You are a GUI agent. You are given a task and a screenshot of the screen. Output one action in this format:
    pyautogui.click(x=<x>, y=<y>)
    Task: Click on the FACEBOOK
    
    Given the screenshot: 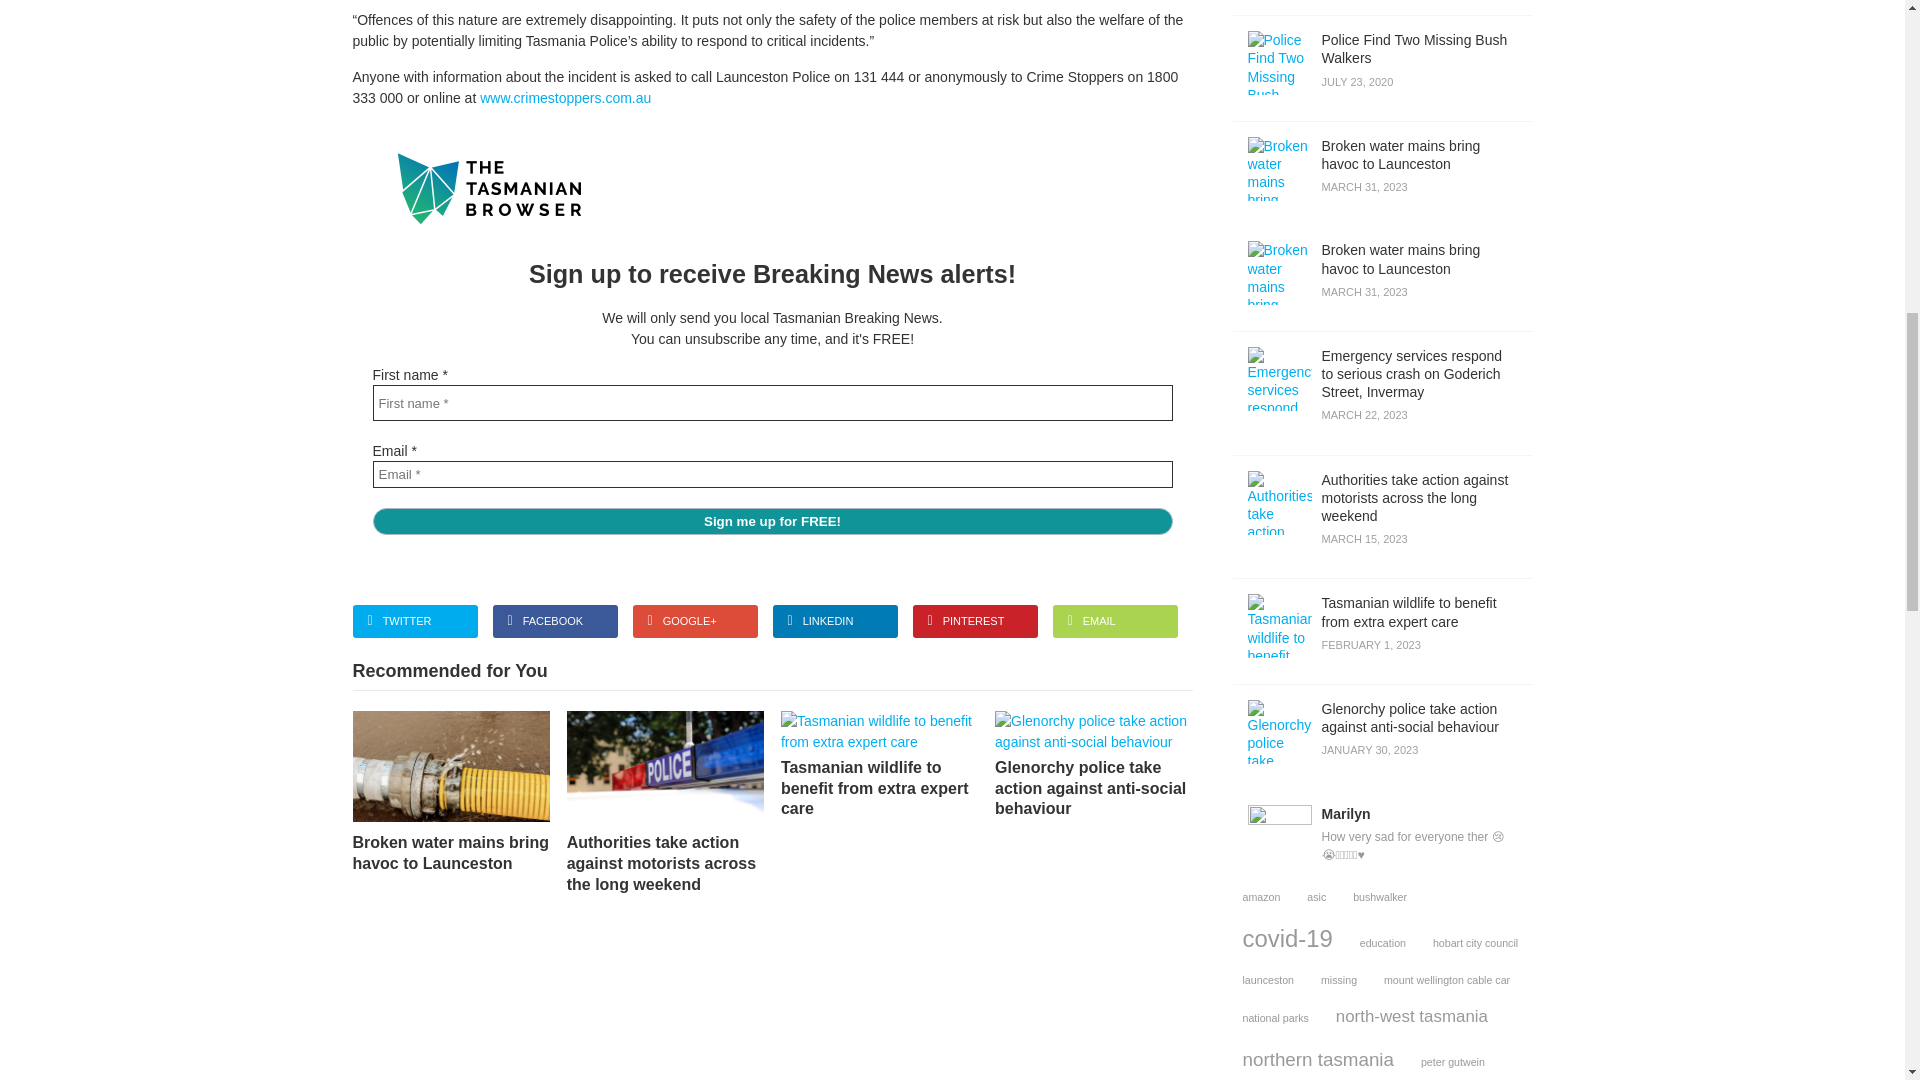 What is the action you would take?
    pyautogui.click(x=879, y=764)
    